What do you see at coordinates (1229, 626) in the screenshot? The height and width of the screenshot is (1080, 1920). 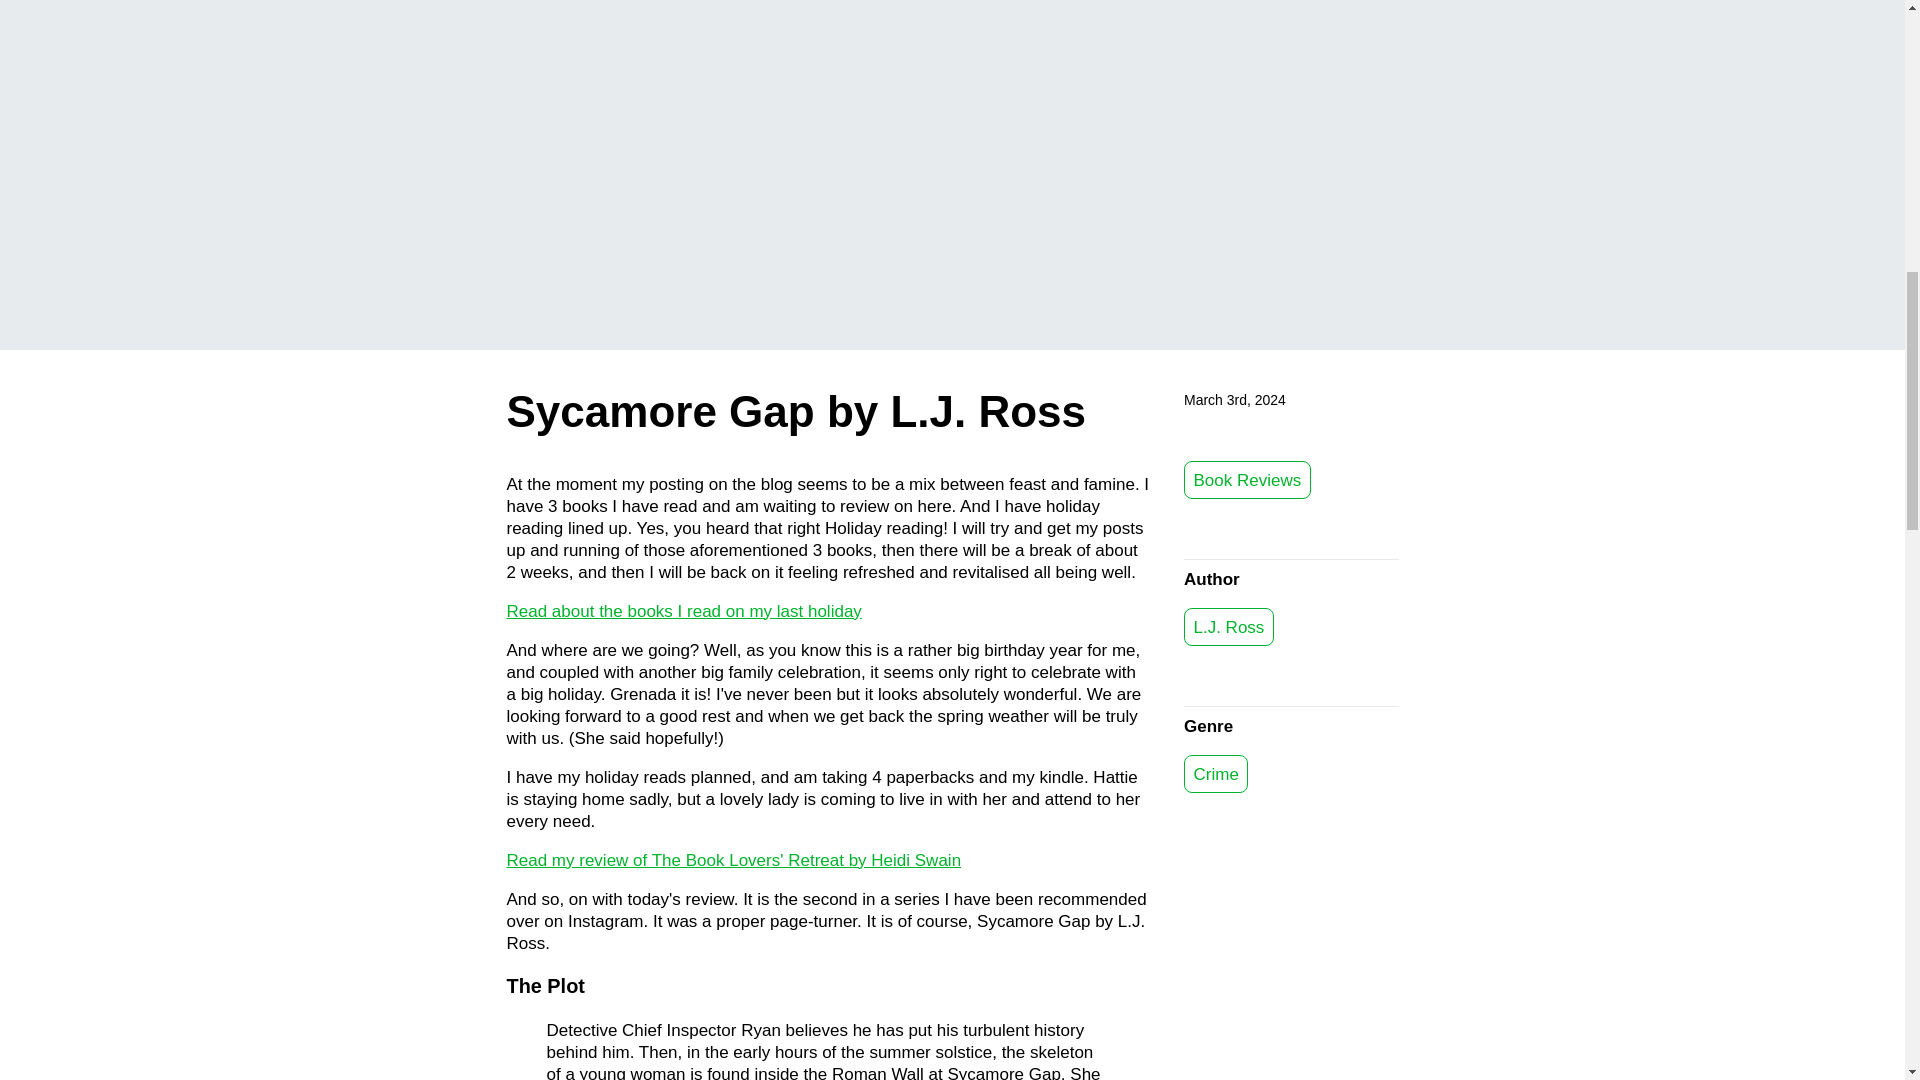 I see `L.J. Ross` at bounding box center [1229, 626].